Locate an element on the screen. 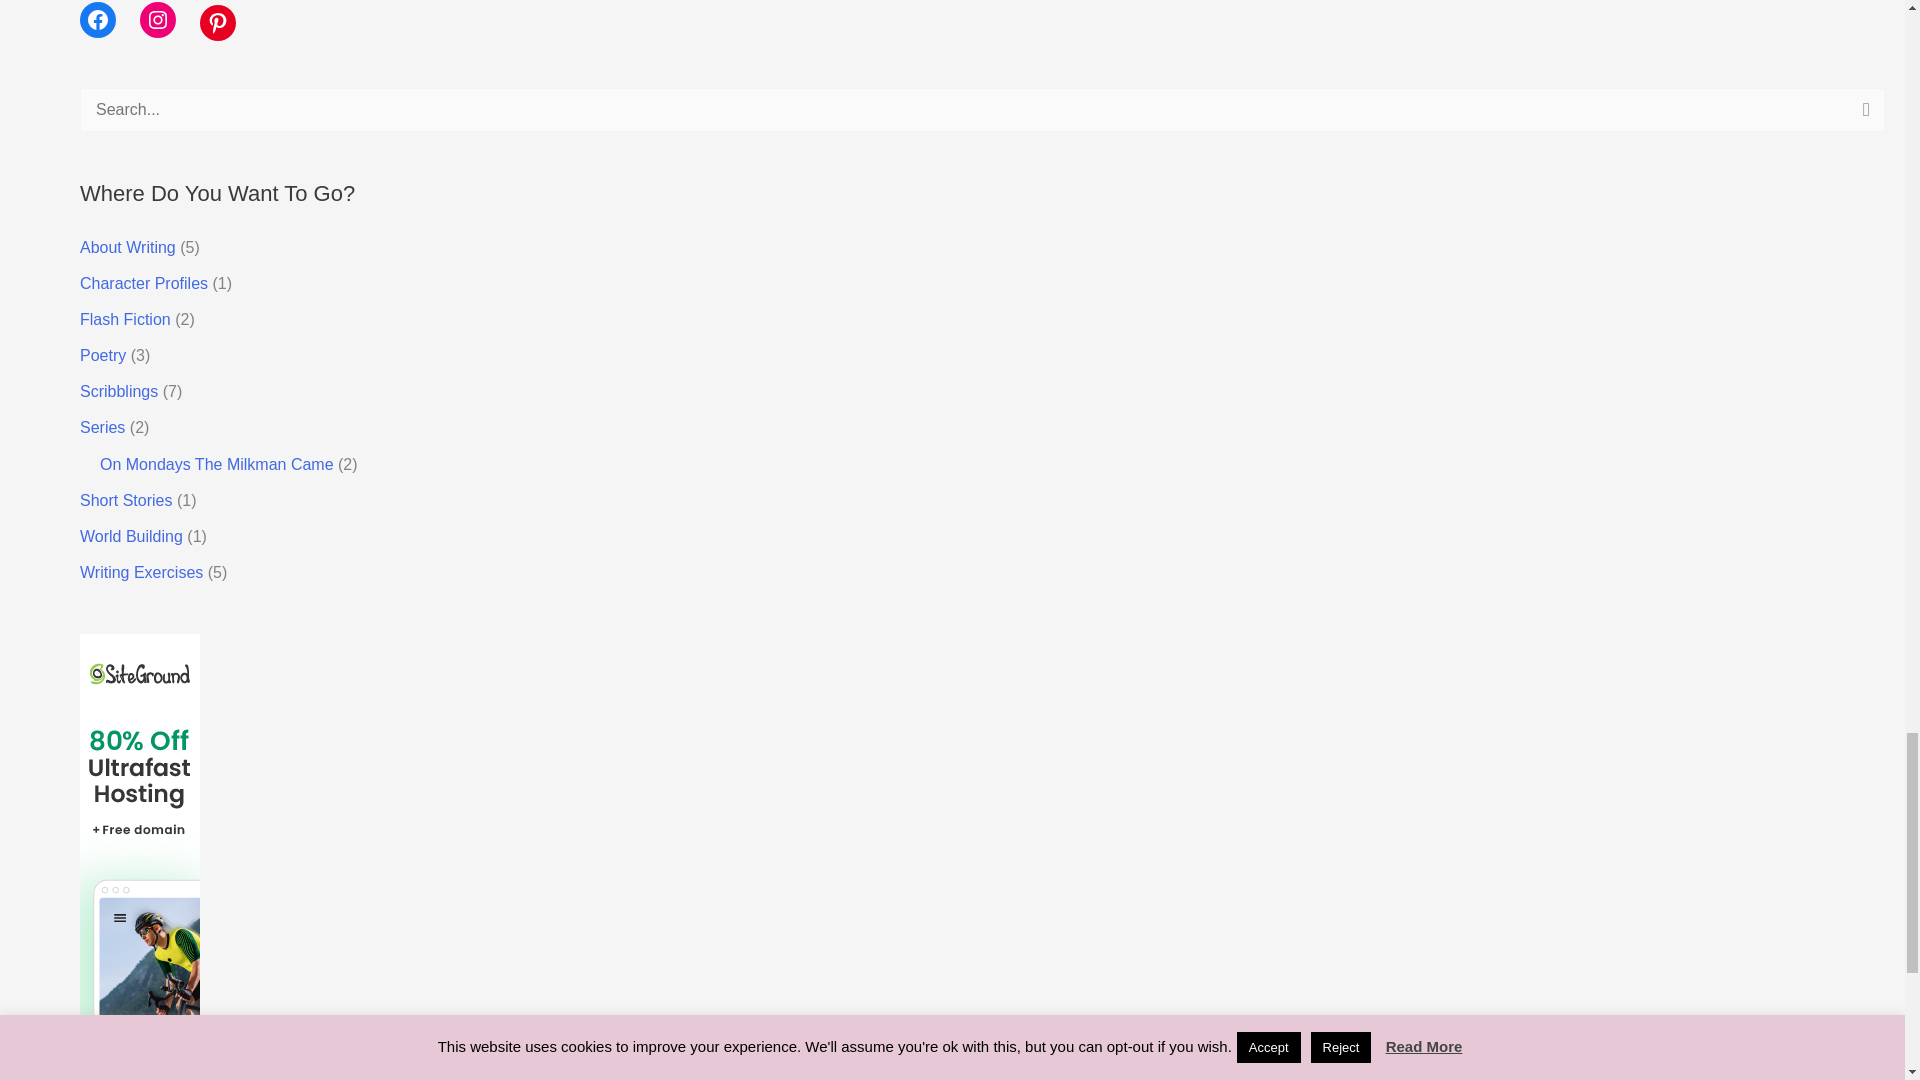 This screenshot has height=1080, width=1920. About Writing is located at coordinates (128, 246).